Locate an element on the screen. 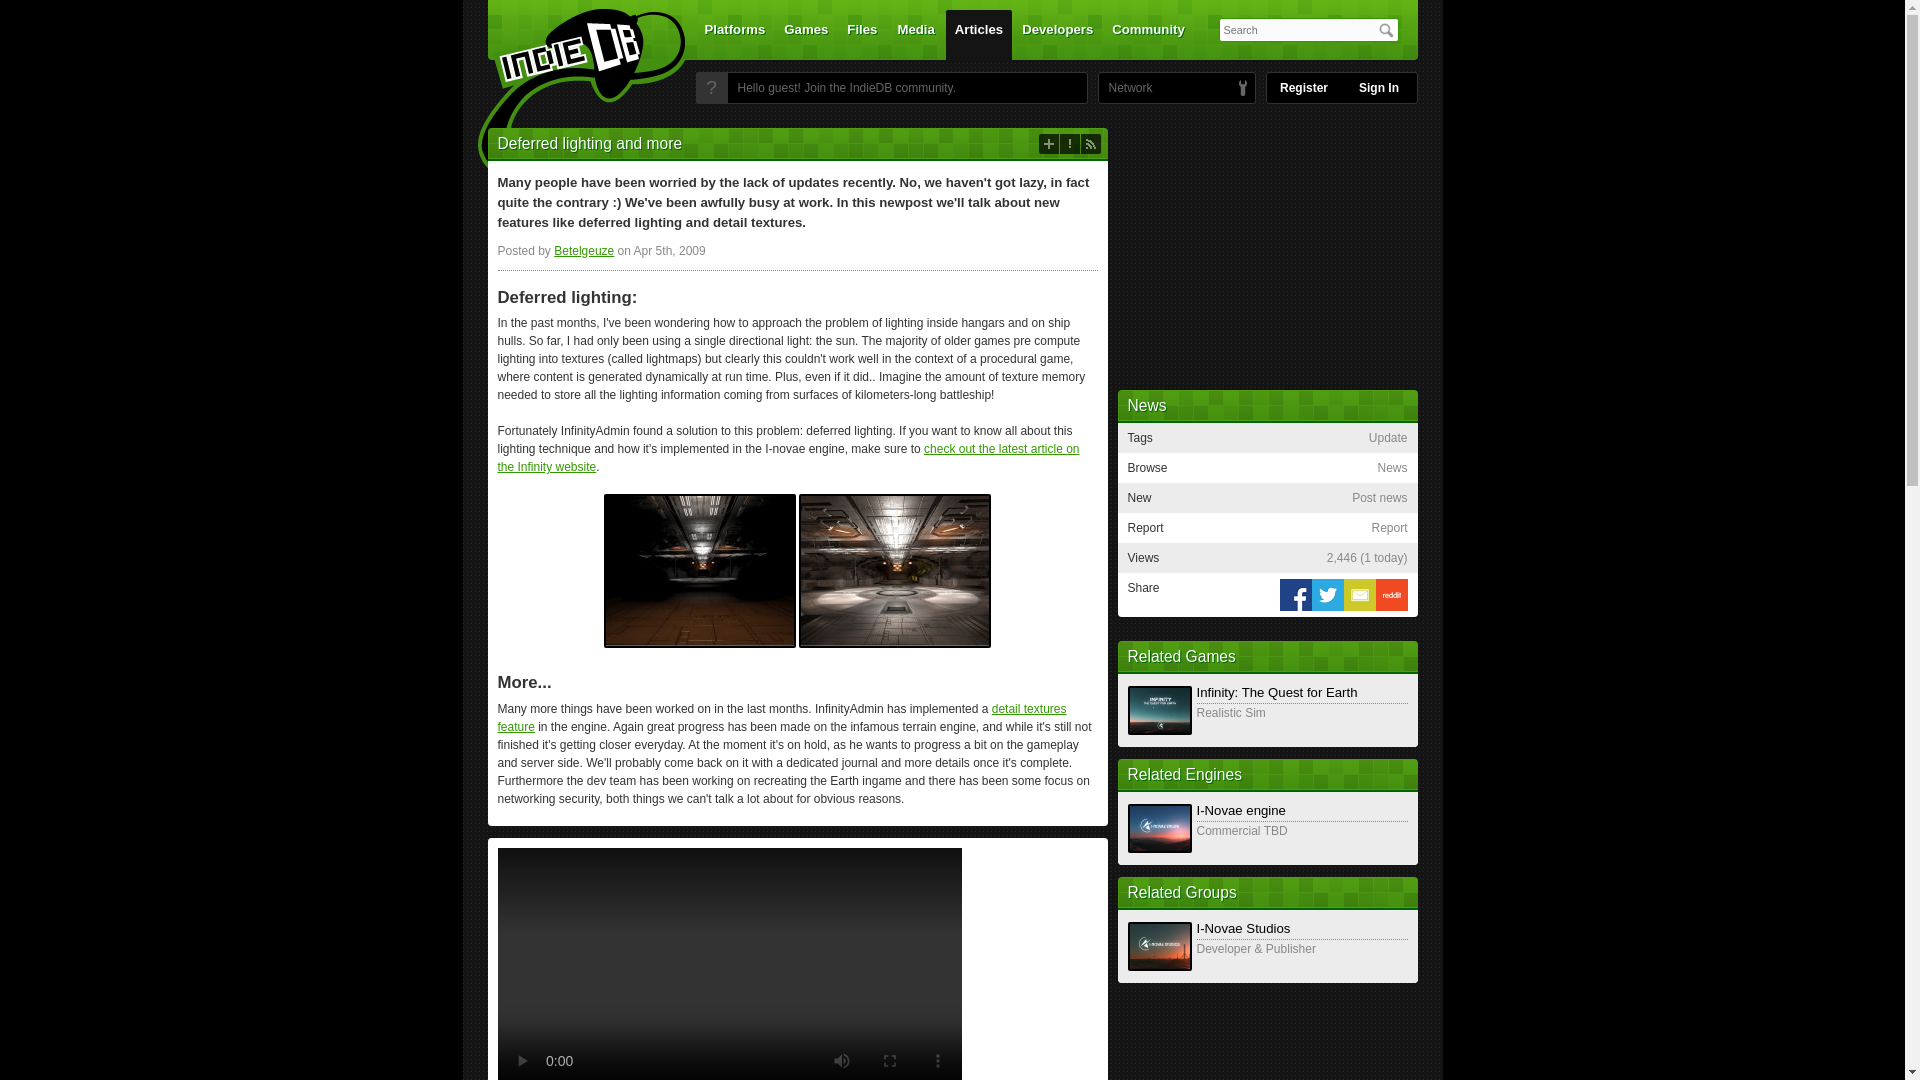 Image resolution: width=1920 pixels, height=1080 pixels. Home is located at coordinates (568, 93).